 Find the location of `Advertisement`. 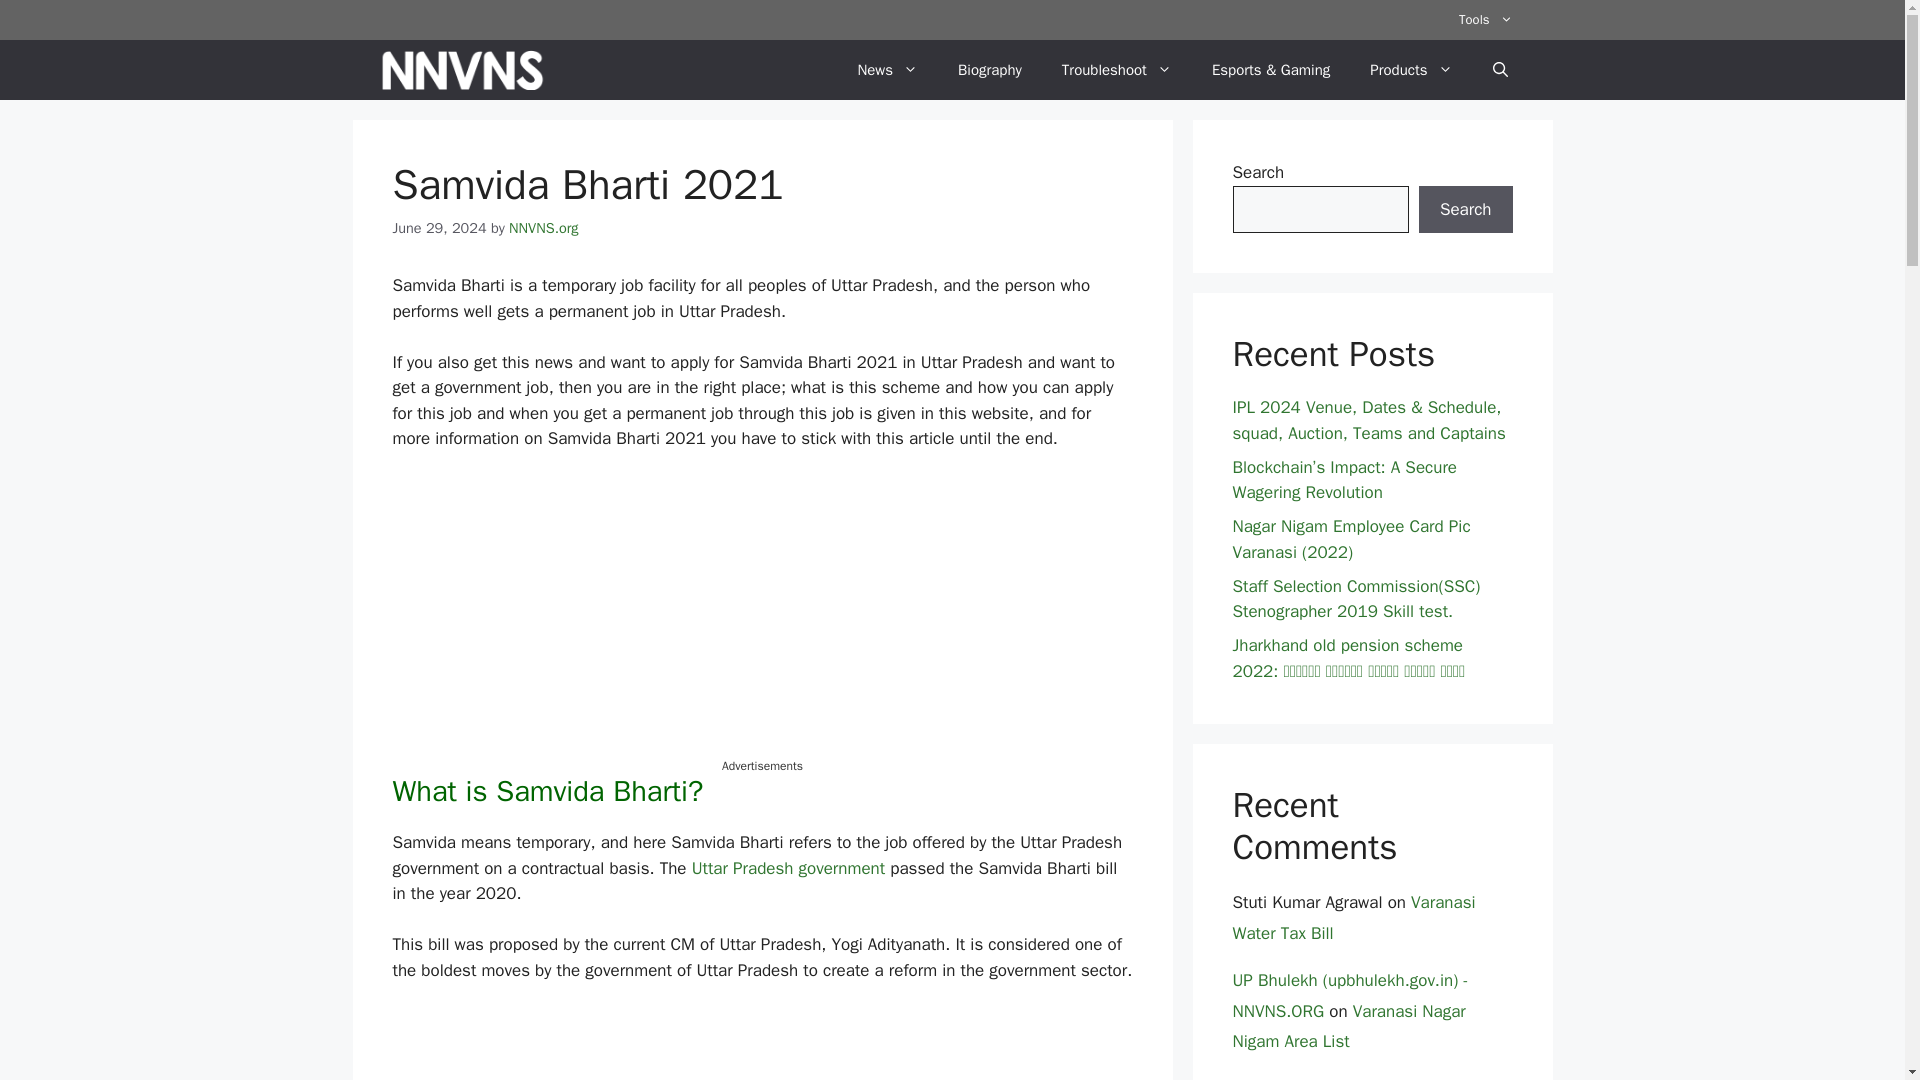

Advertisement is located at coordinates (762, 1044).